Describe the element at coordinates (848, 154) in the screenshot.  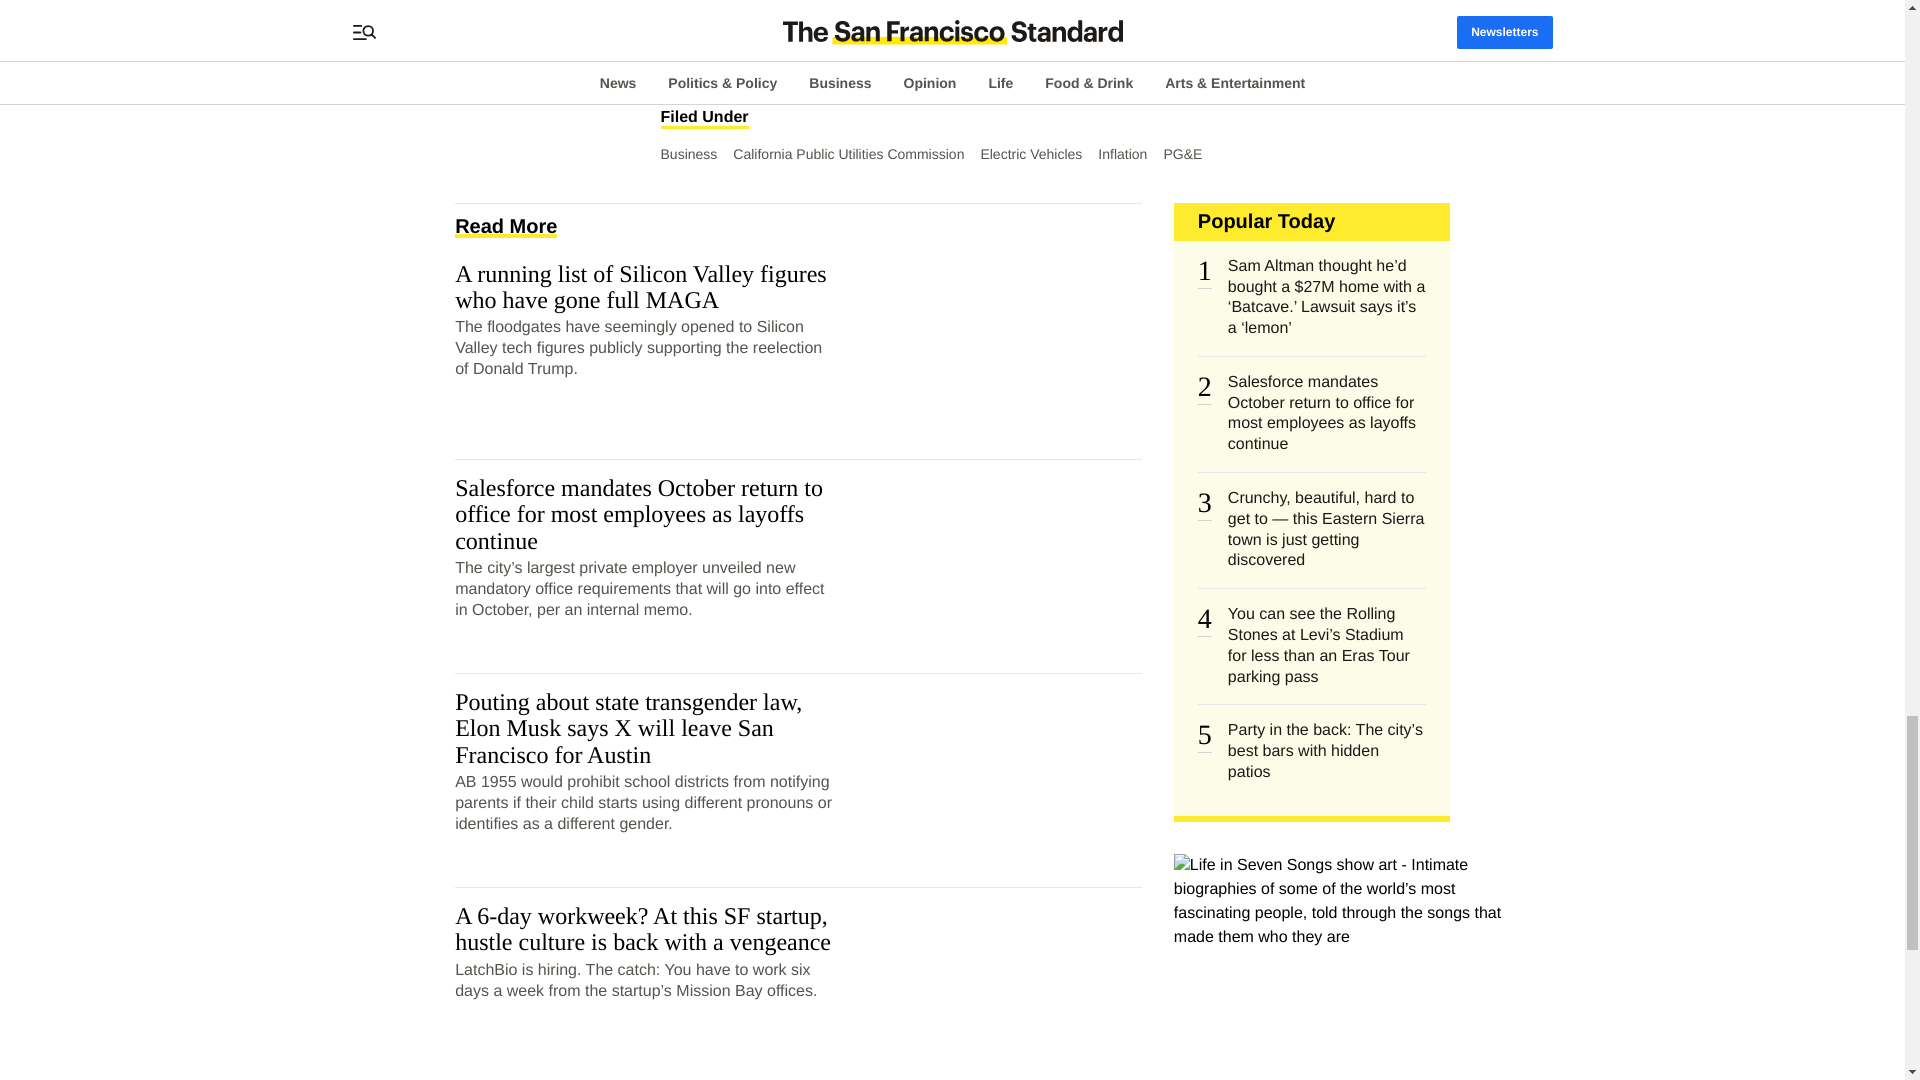
I see `California Public Utilities Commission` at that location.